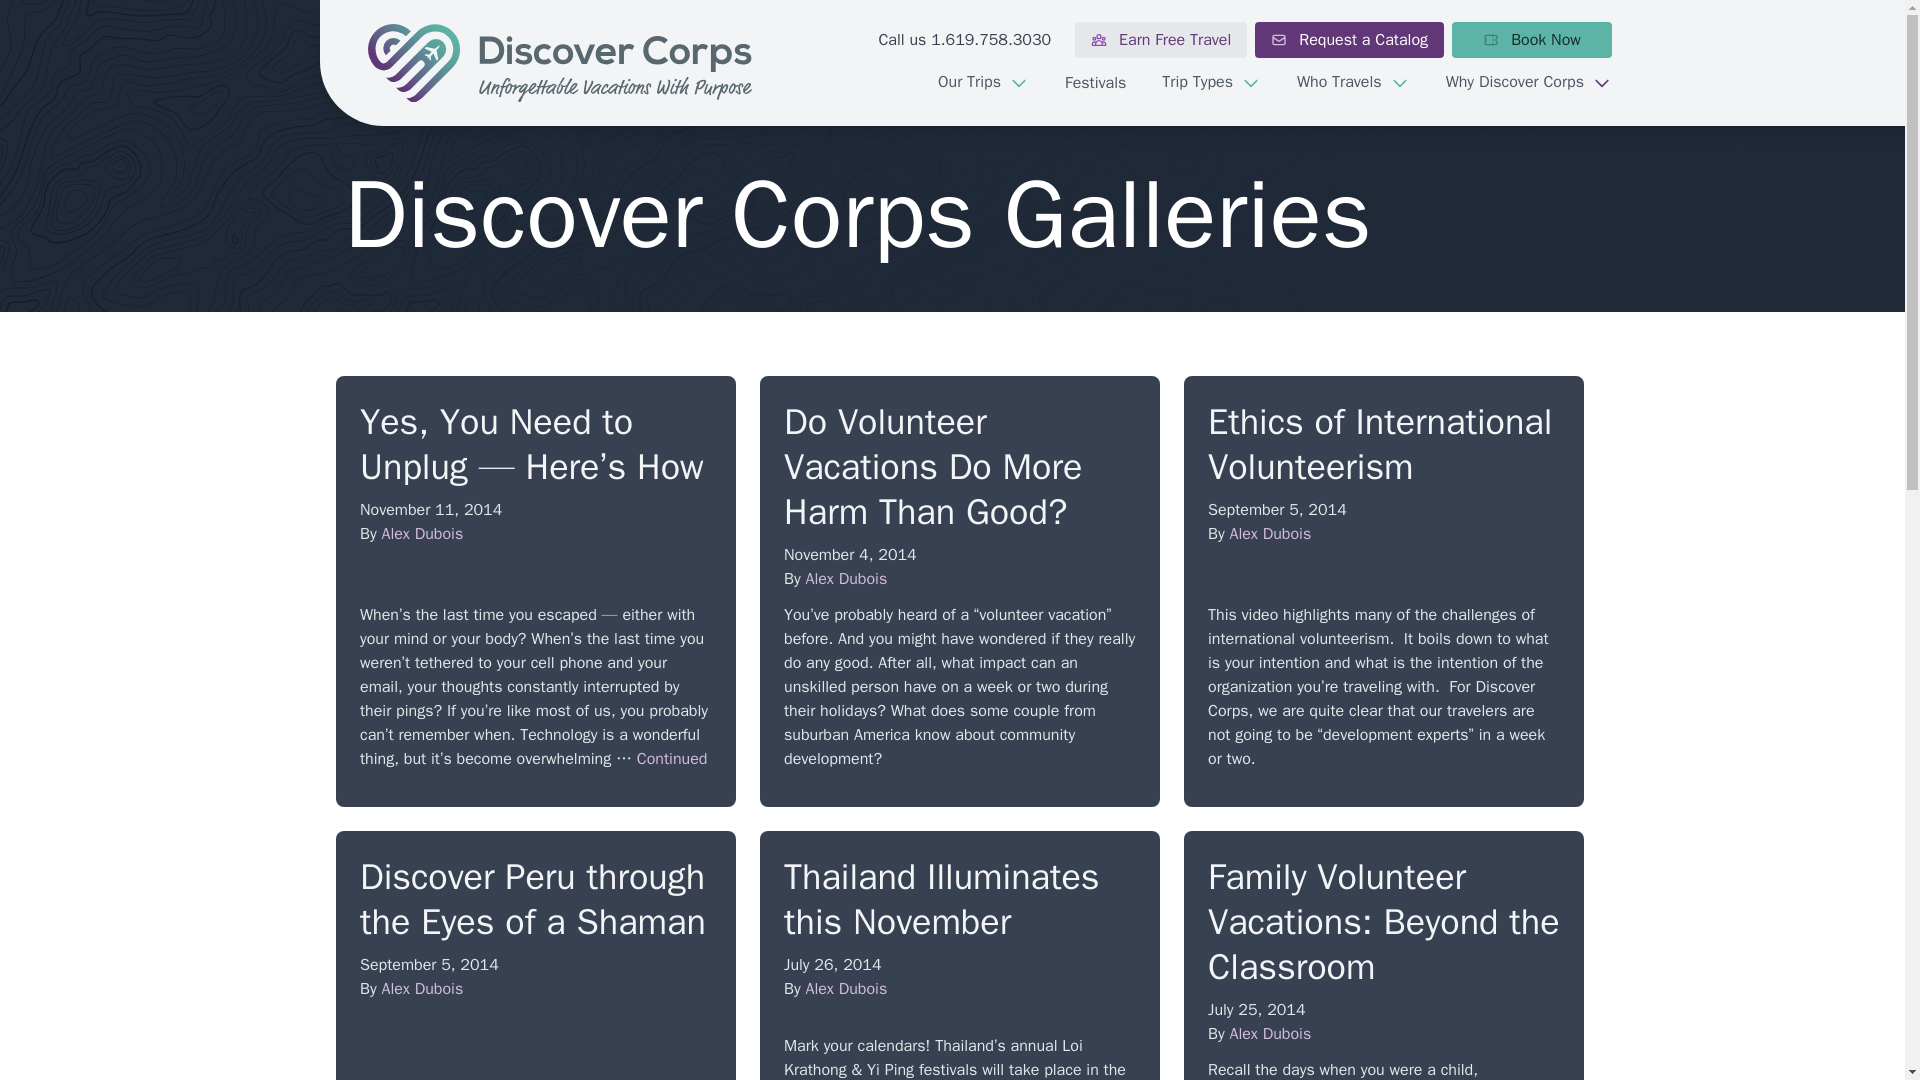  What do you see at coordinates (1160, 40) in the screenshot?
I see `Earn Free Travel` at bounding box center [1160, 40].